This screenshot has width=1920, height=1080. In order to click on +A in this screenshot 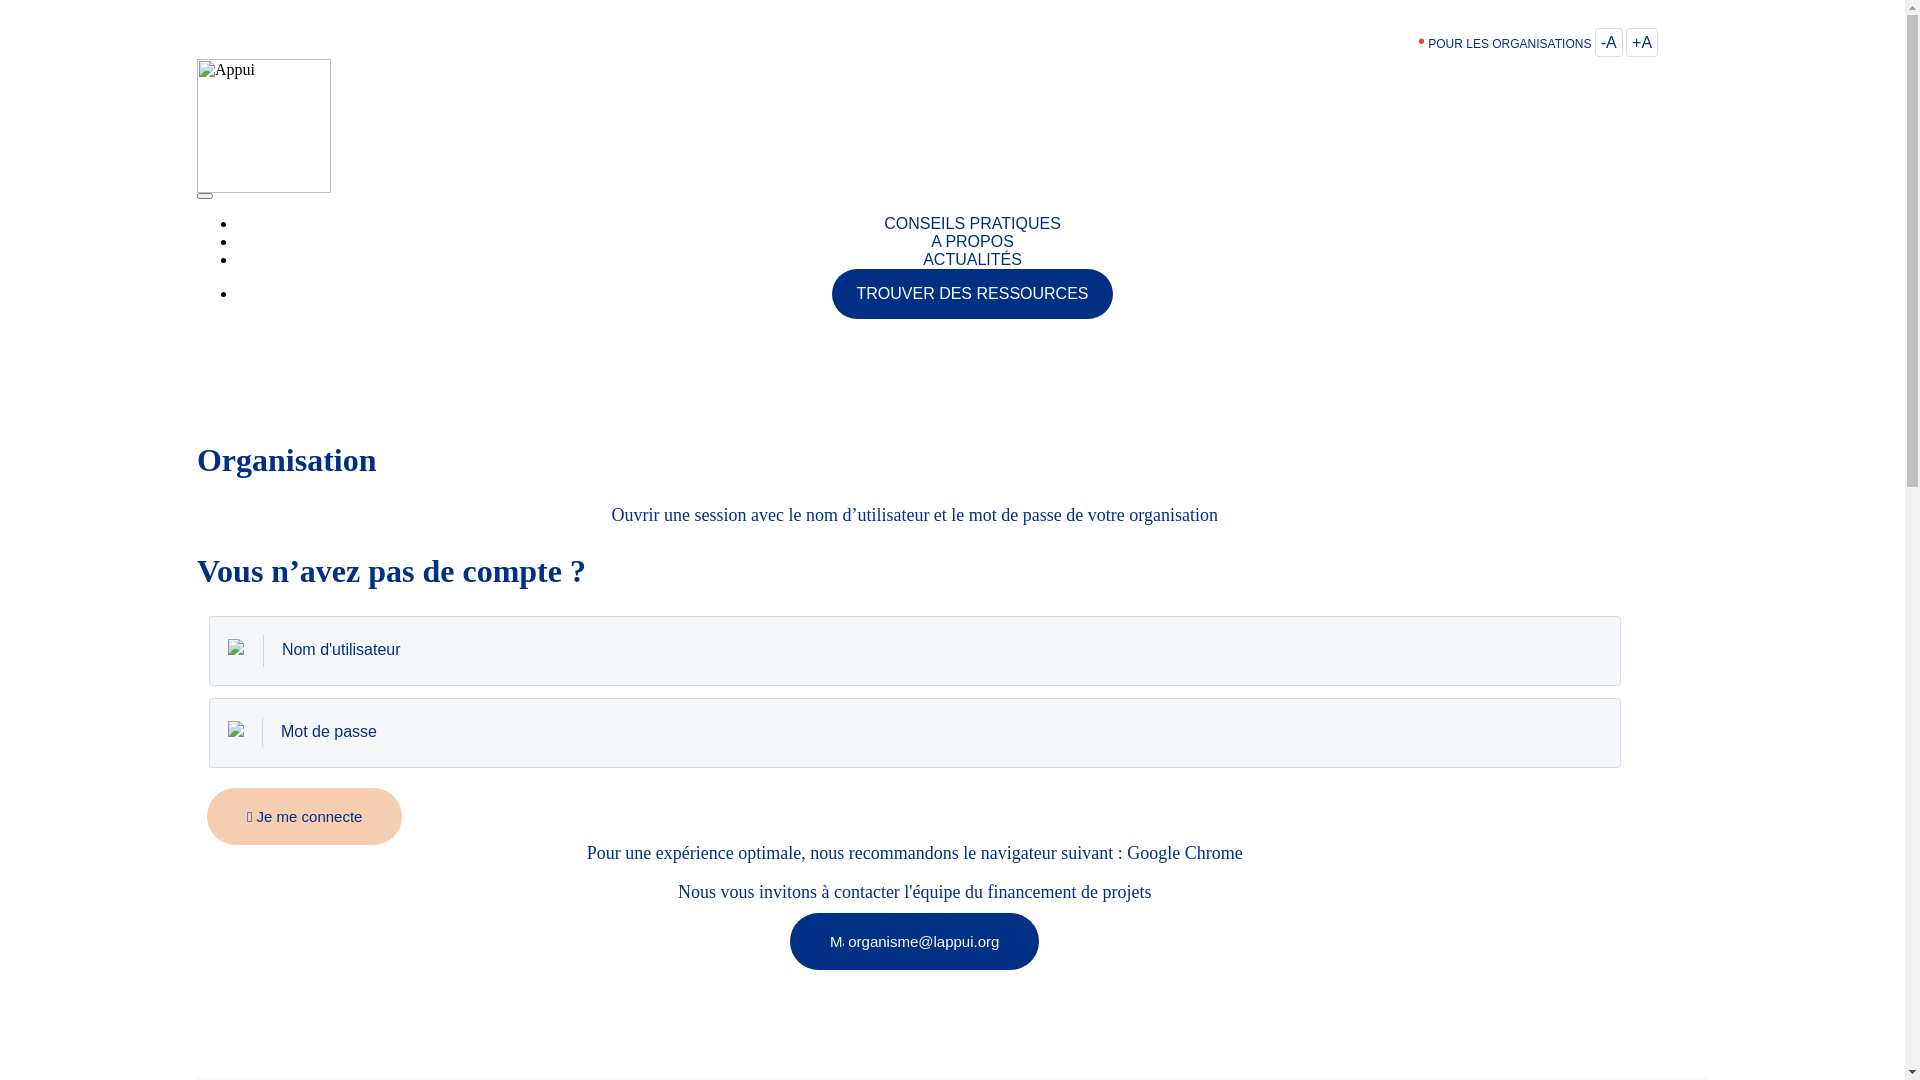, I will do `click(1642, 42)`.